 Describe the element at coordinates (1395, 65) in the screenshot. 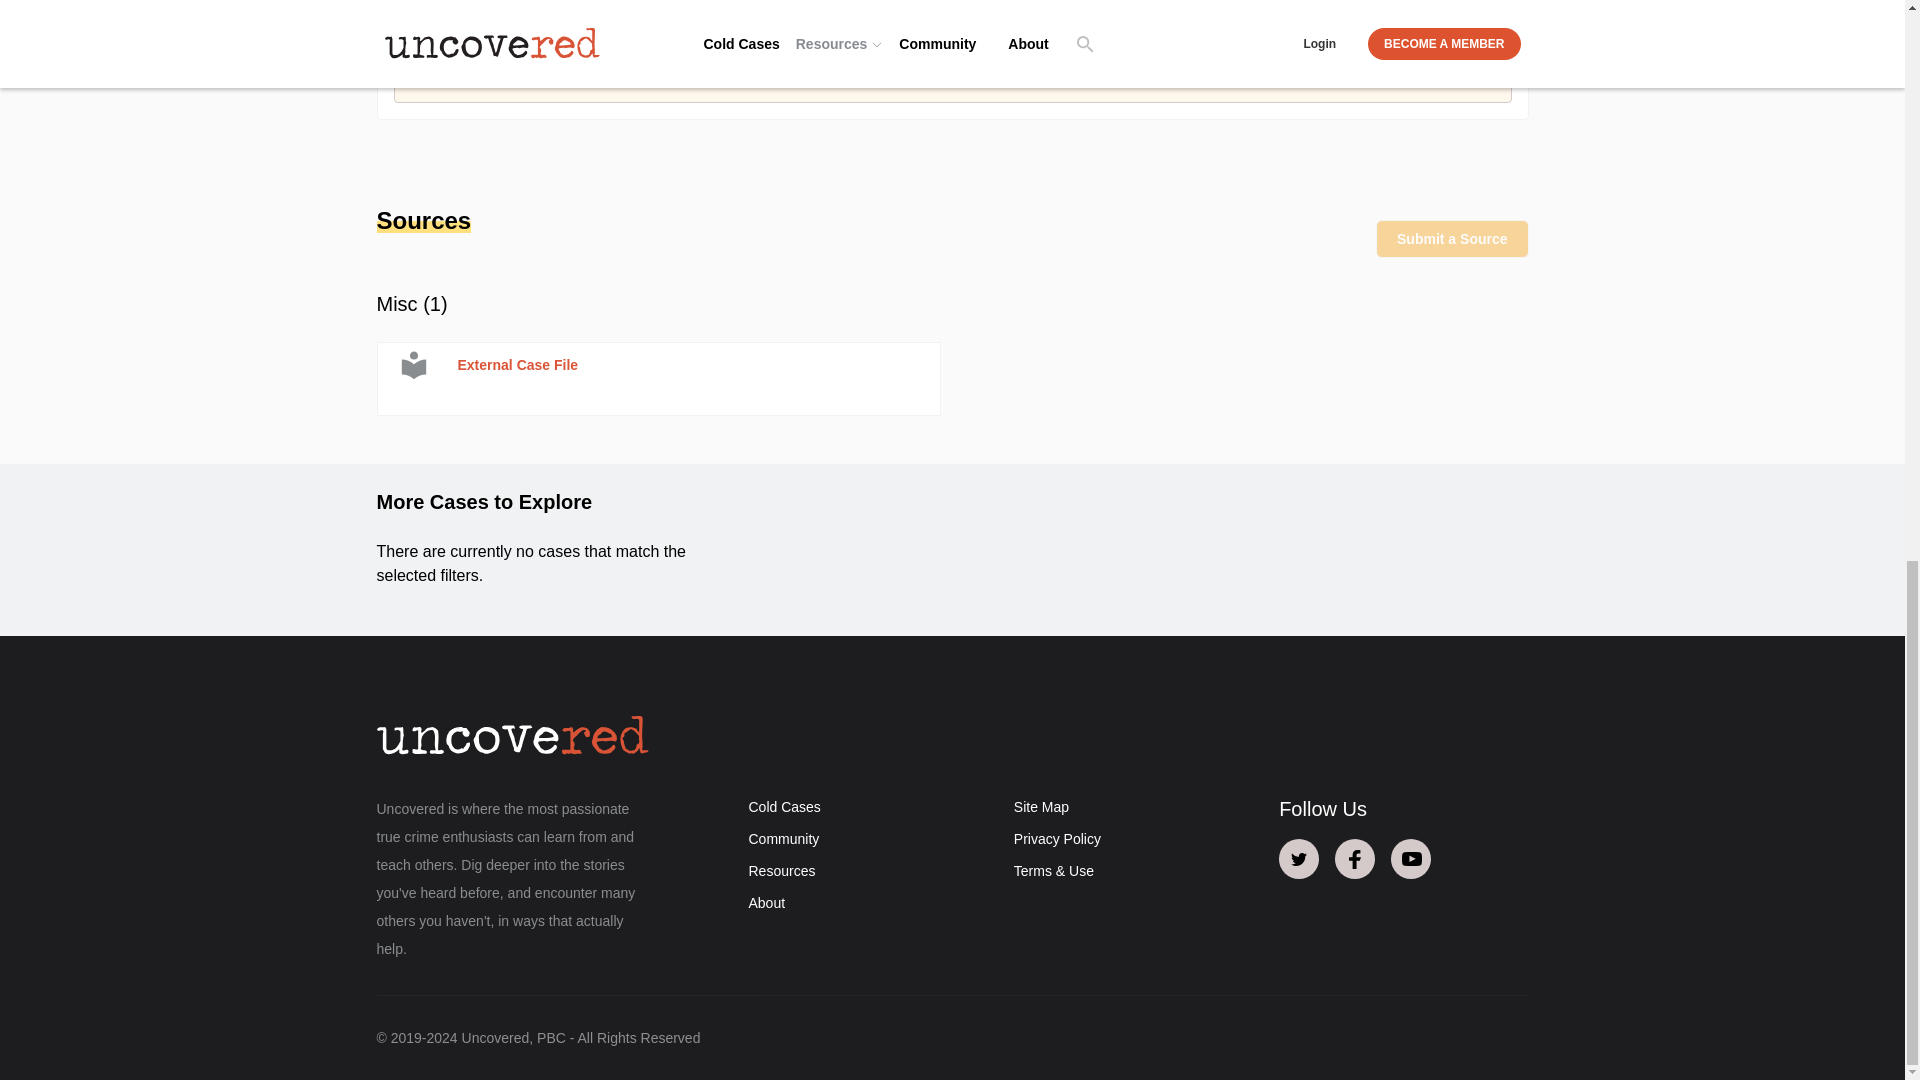

I see `Contribute to this Case` at that location.